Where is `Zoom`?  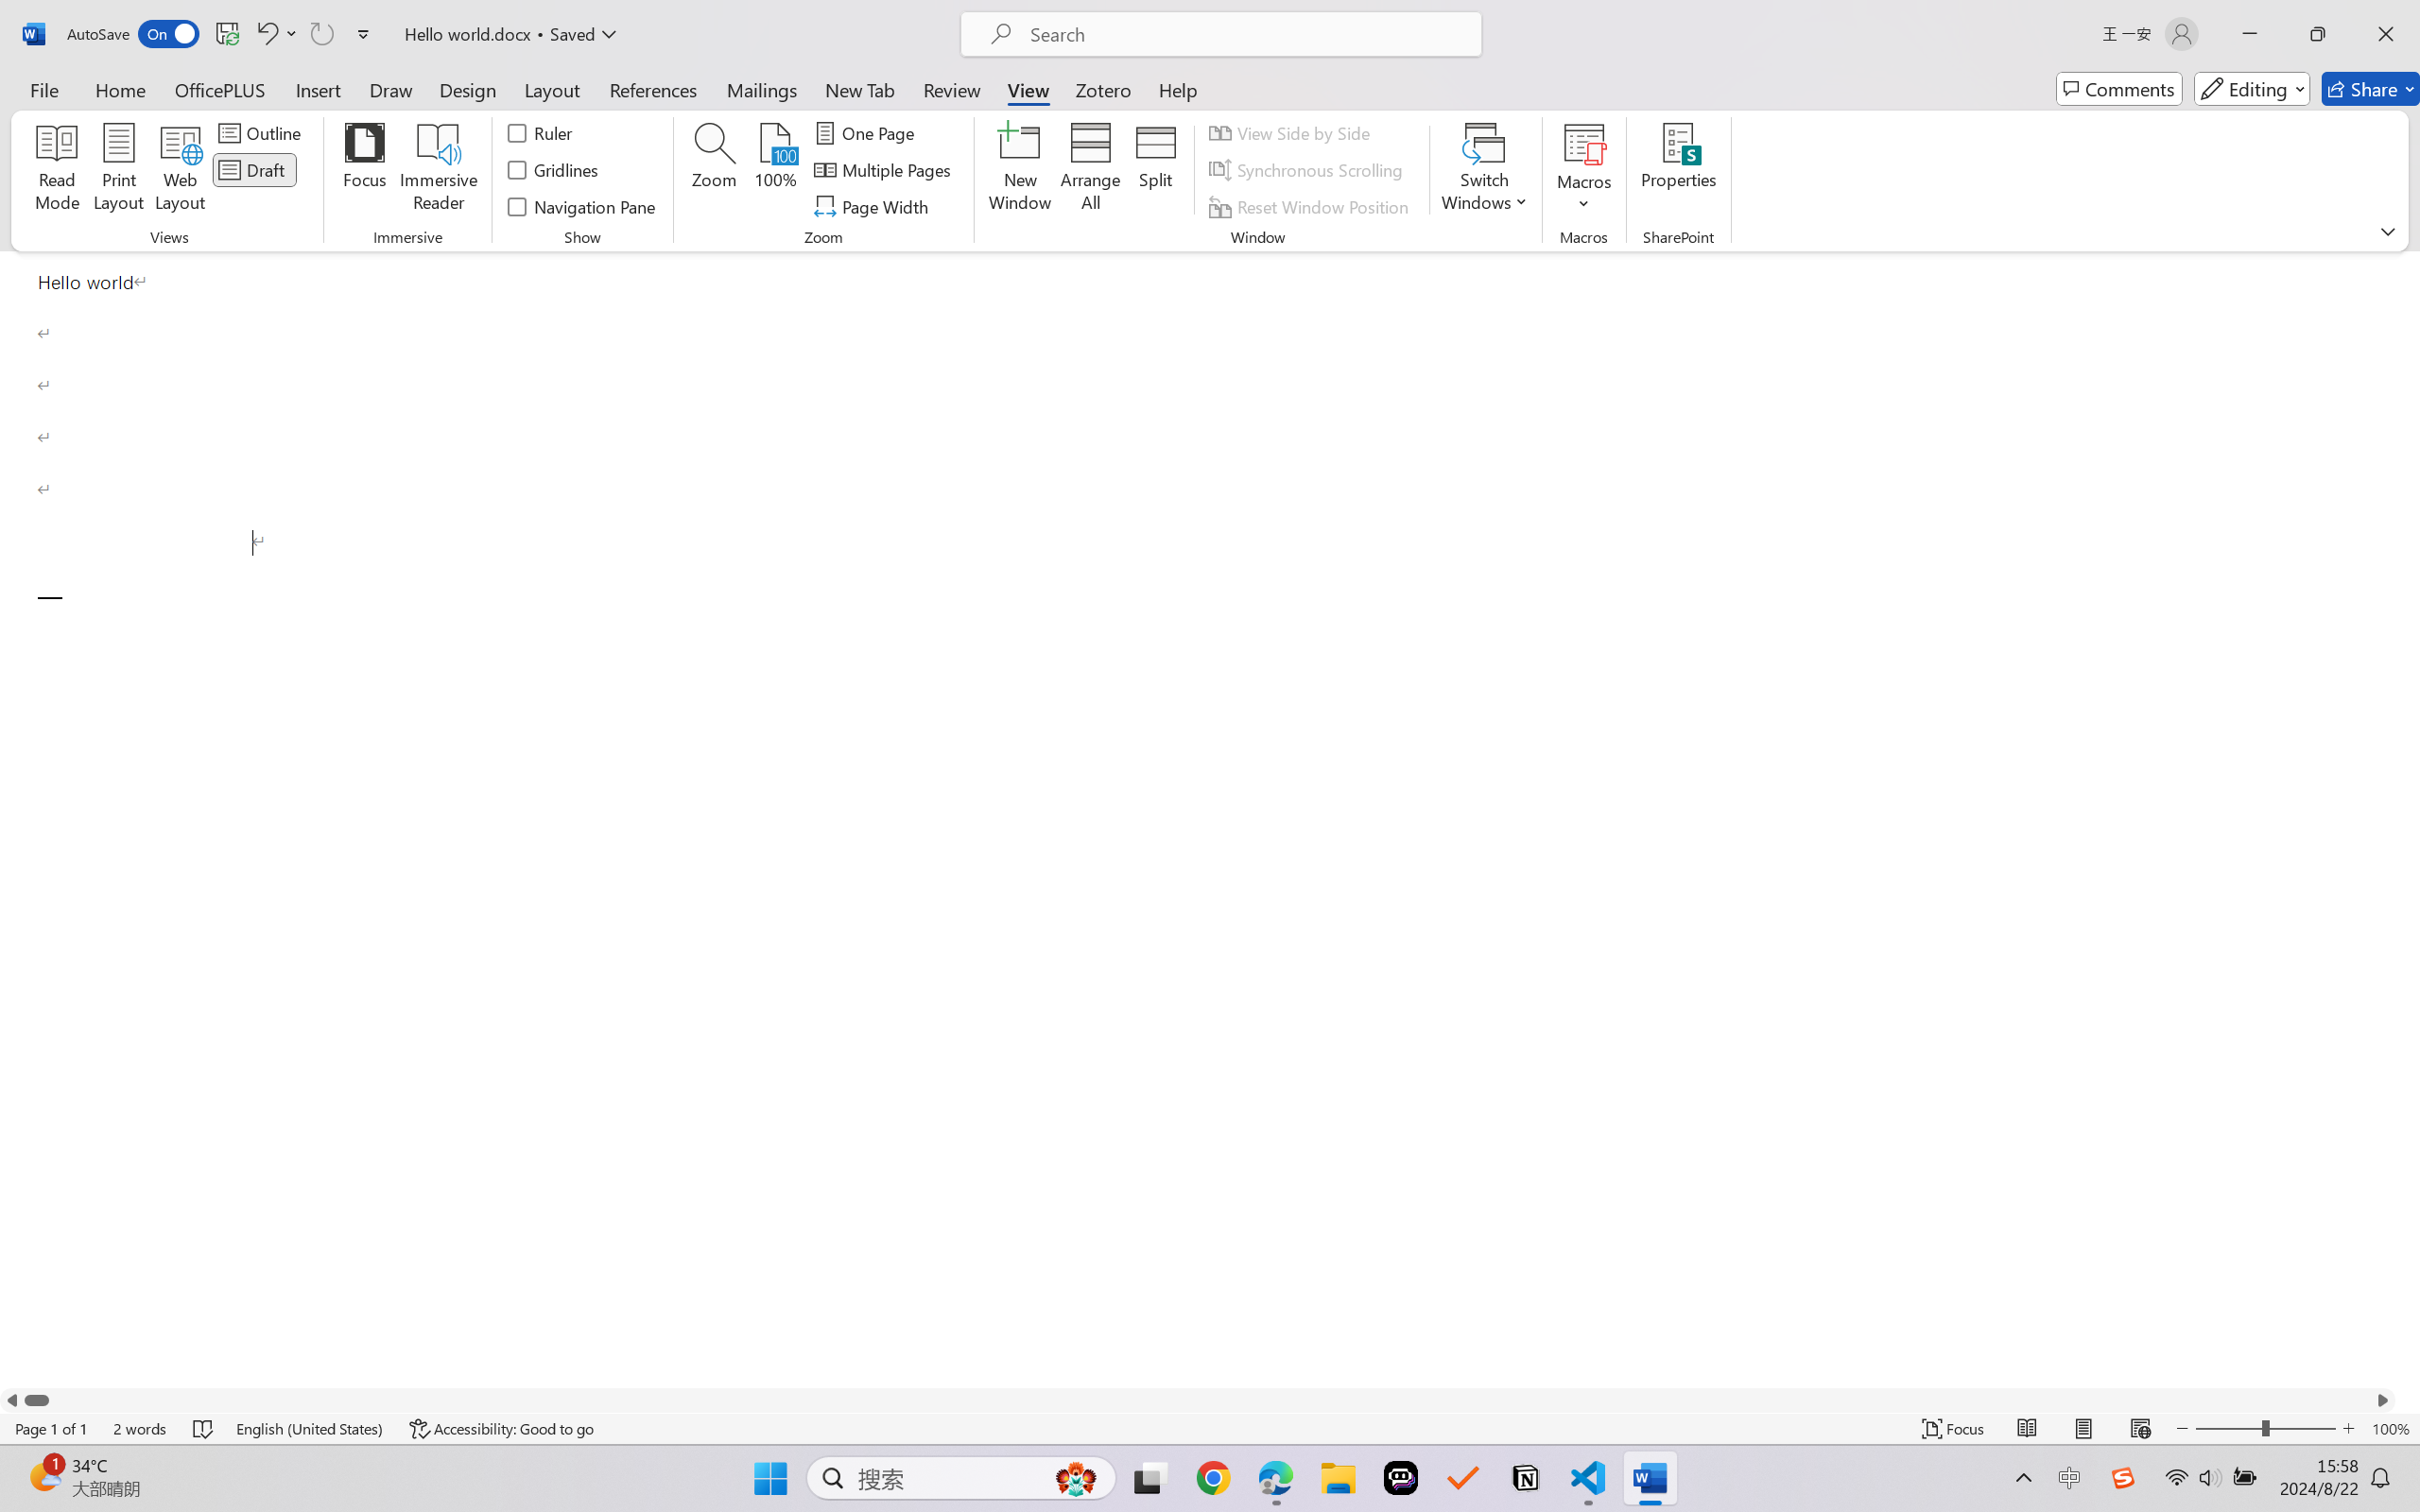 Zoom is located at coordinates (2265, 1429).